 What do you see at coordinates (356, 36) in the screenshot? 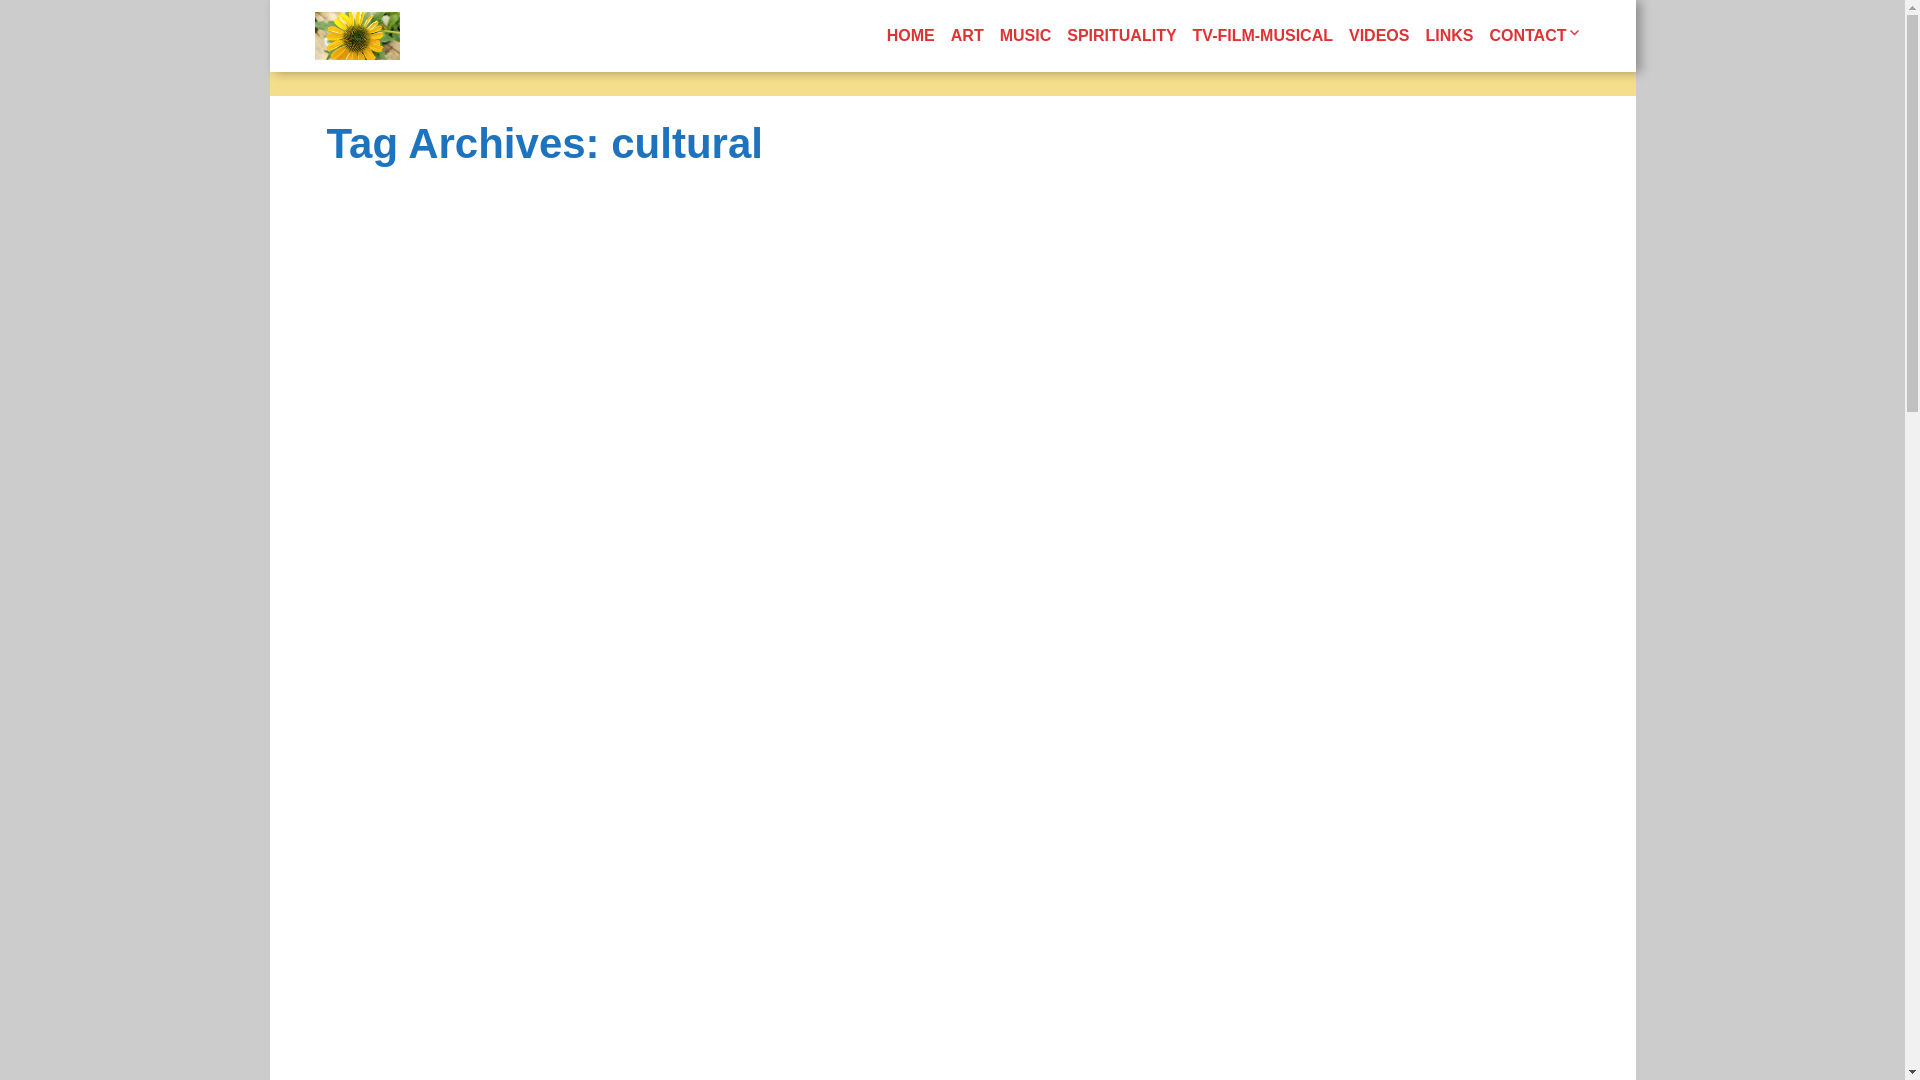
I see `Johanna's Blog` at bounding box center [356, 36].